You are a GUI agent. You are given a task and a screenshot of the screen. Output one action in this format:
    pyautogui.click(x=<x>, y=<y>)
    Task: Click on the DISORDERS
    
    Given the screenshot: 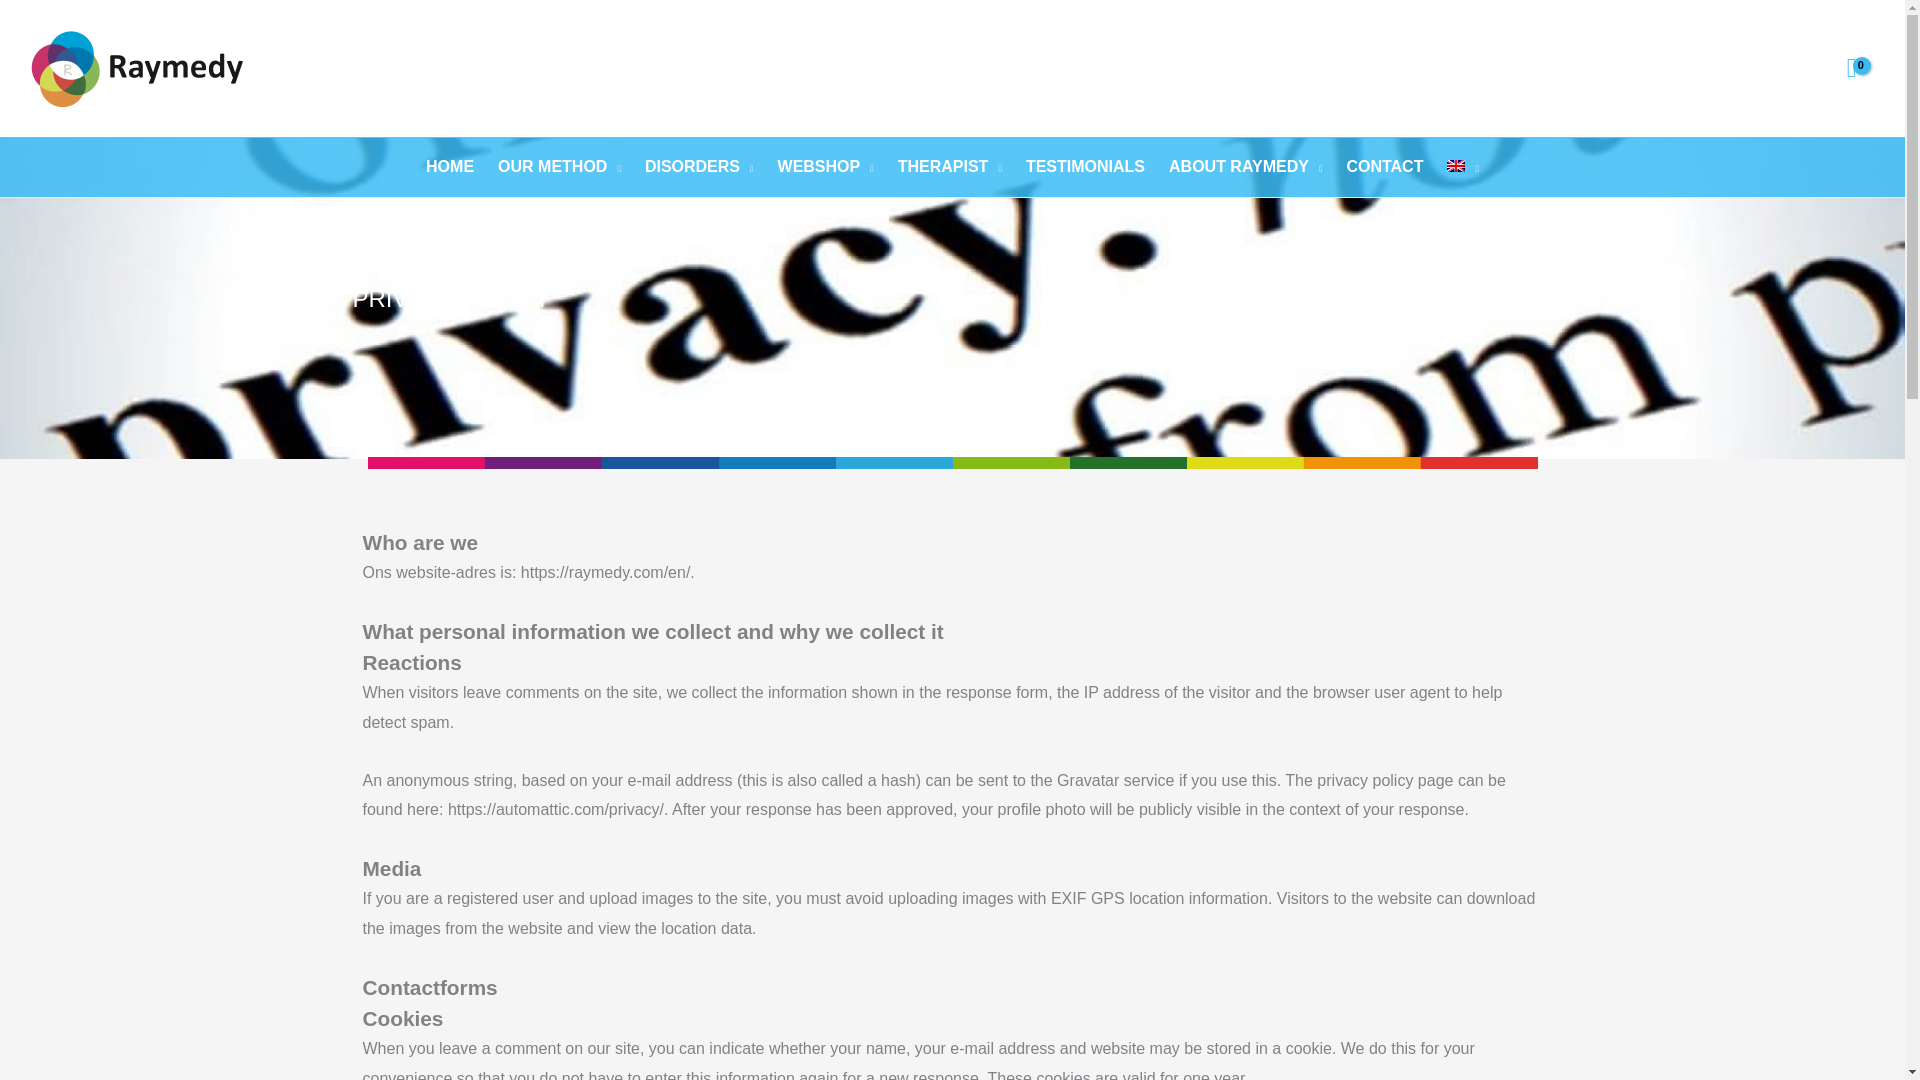 What is the action you would take?
    pyautogui.click(x=700, y=166)
    